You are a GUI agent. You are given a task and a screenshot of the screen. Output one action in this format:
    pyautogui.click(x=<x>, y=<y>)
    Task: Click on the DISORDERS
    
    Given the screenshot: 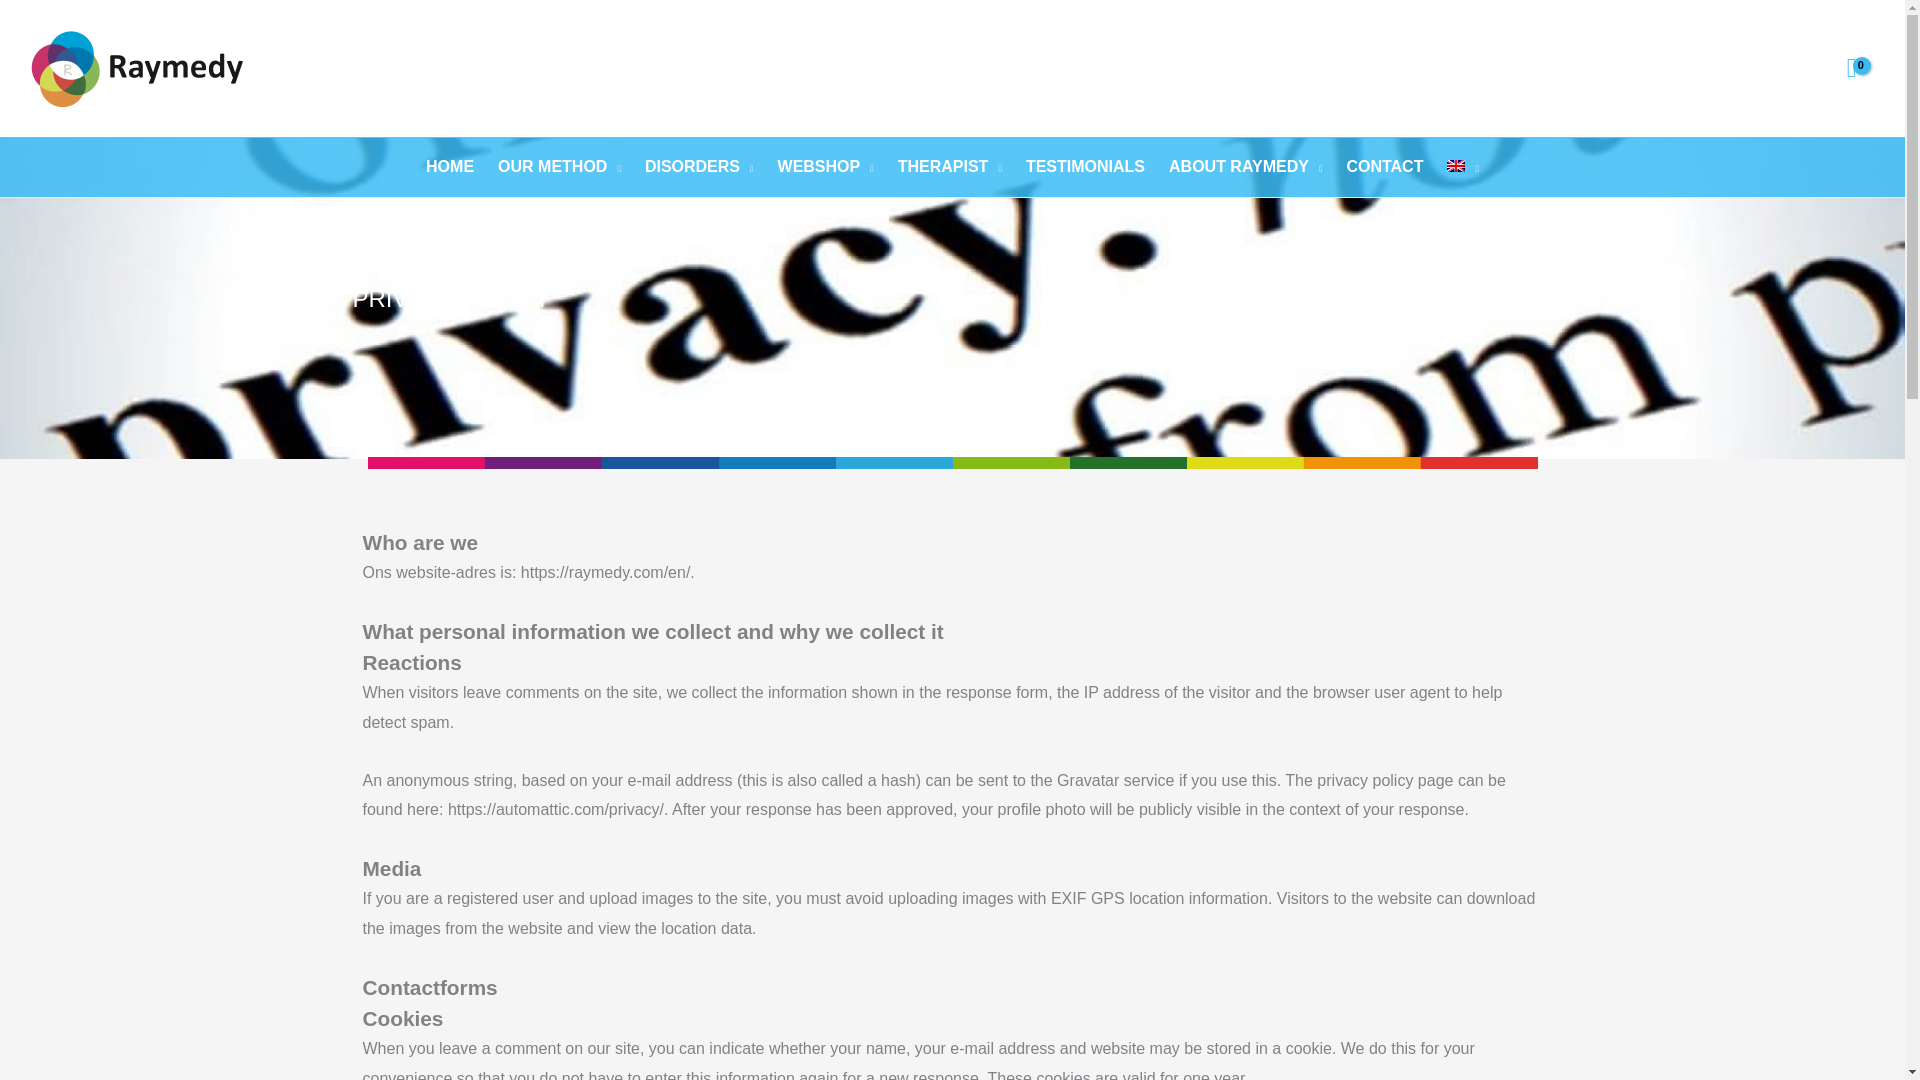 What is the action you would take?
    pyautogui.click(x=700, y=166)
    